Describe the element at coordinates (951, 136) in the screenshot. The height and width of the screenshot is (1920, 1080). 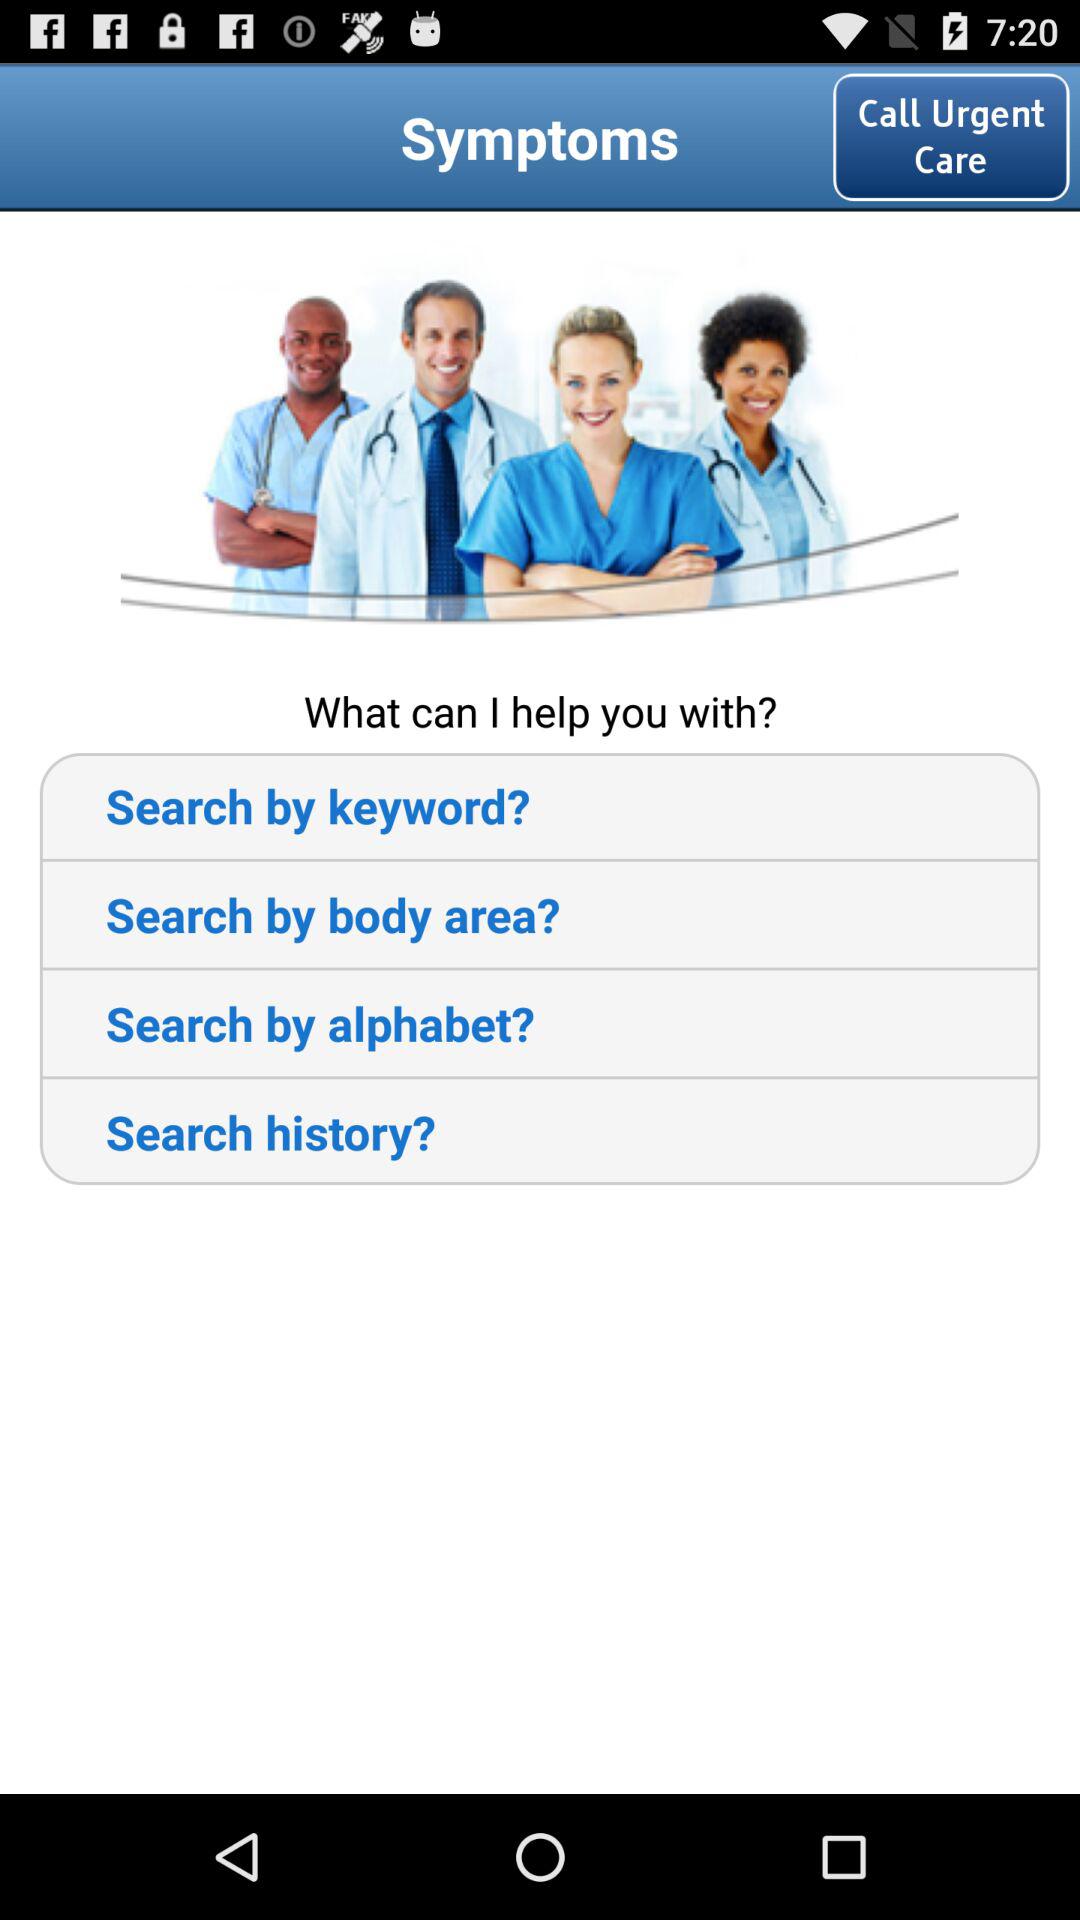
I see `open call urgent care` at that location.